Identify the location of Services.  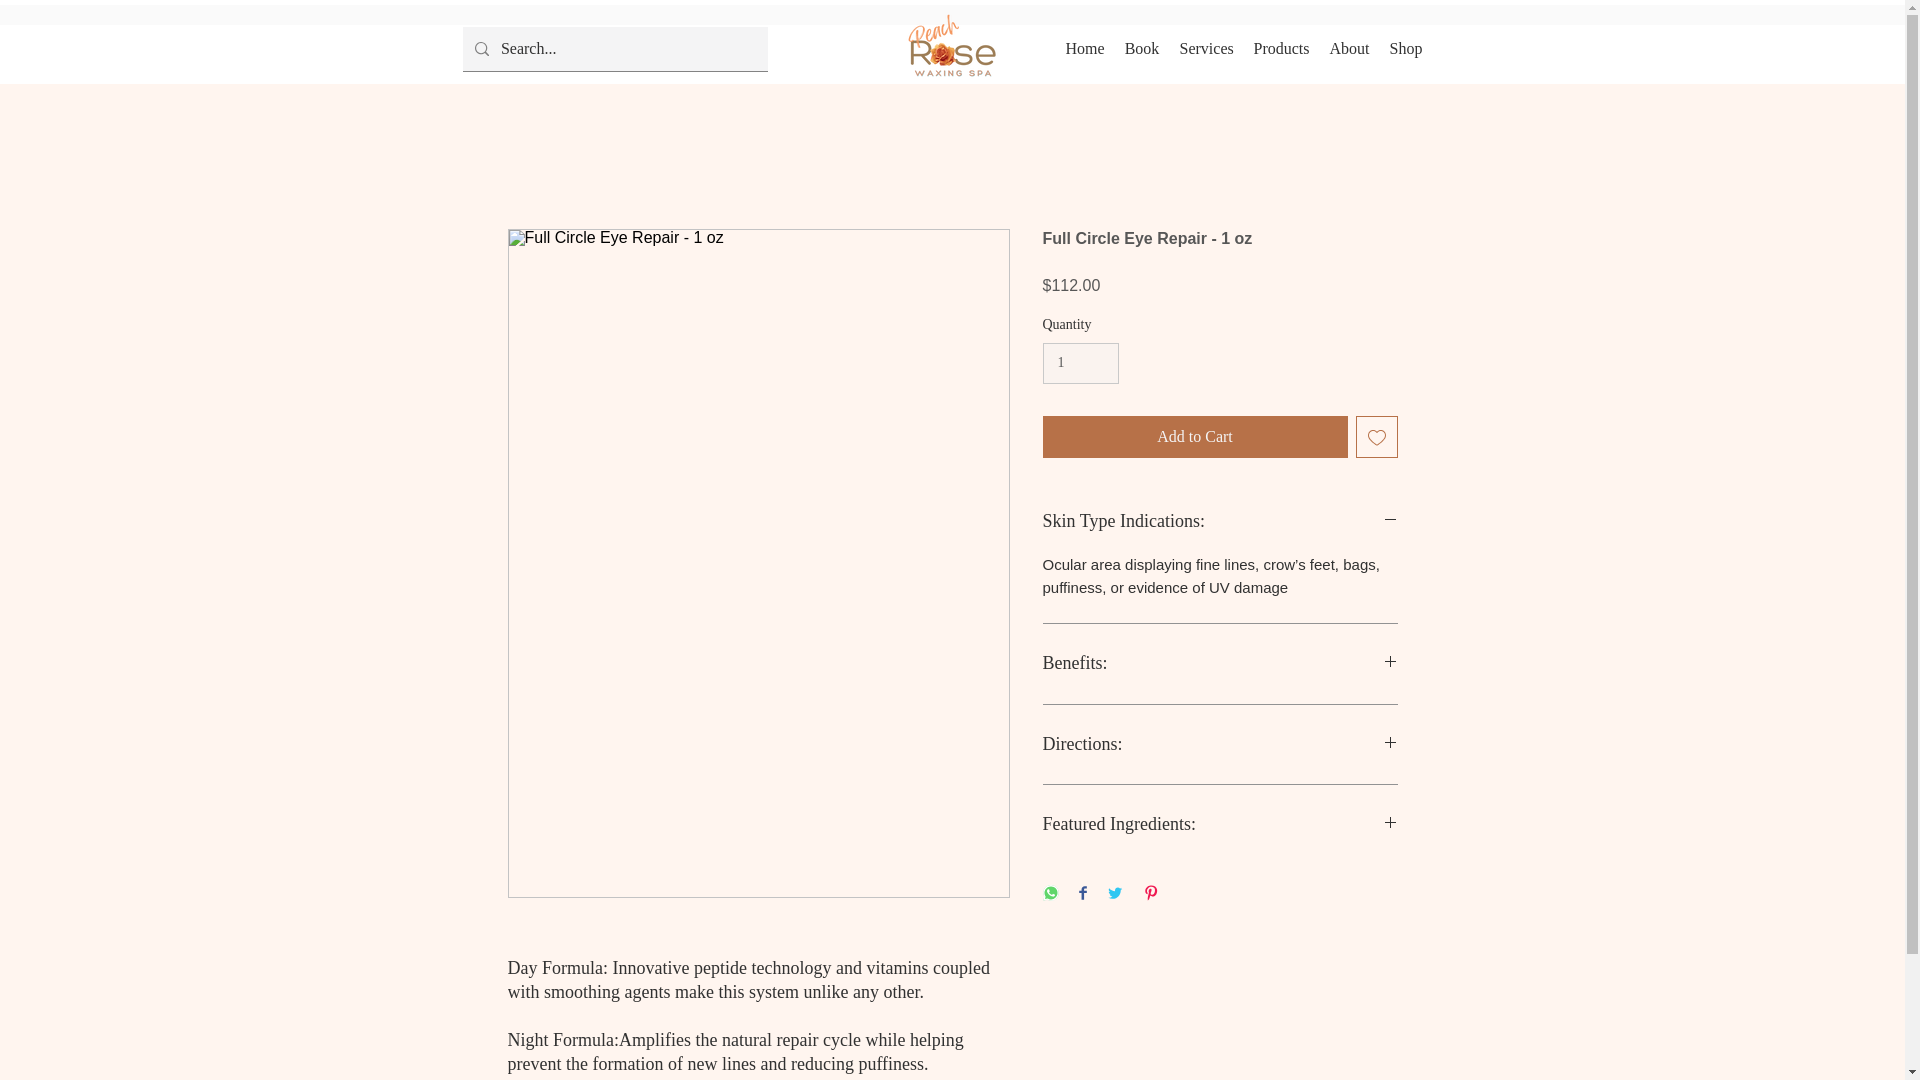
(1206, 48).